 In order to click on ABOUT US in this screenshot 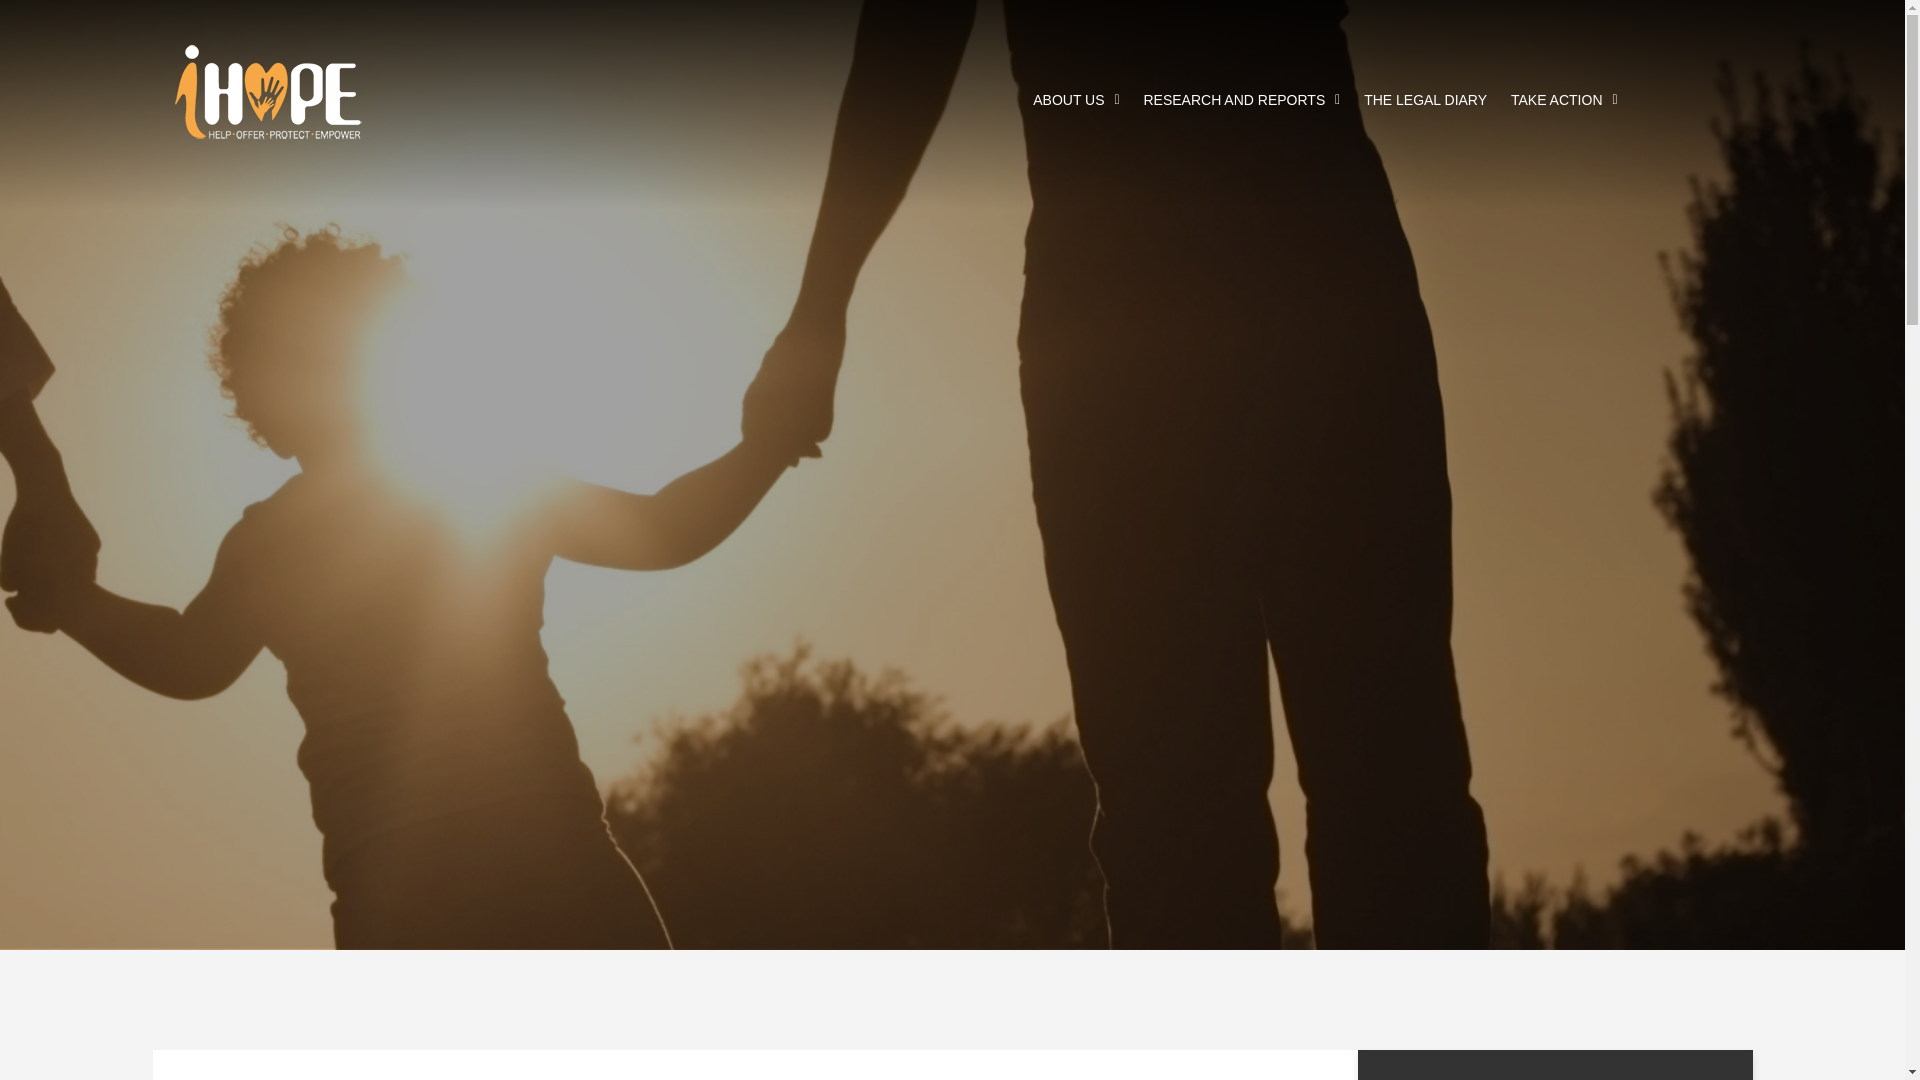, I will do `click(1076, 100)`.